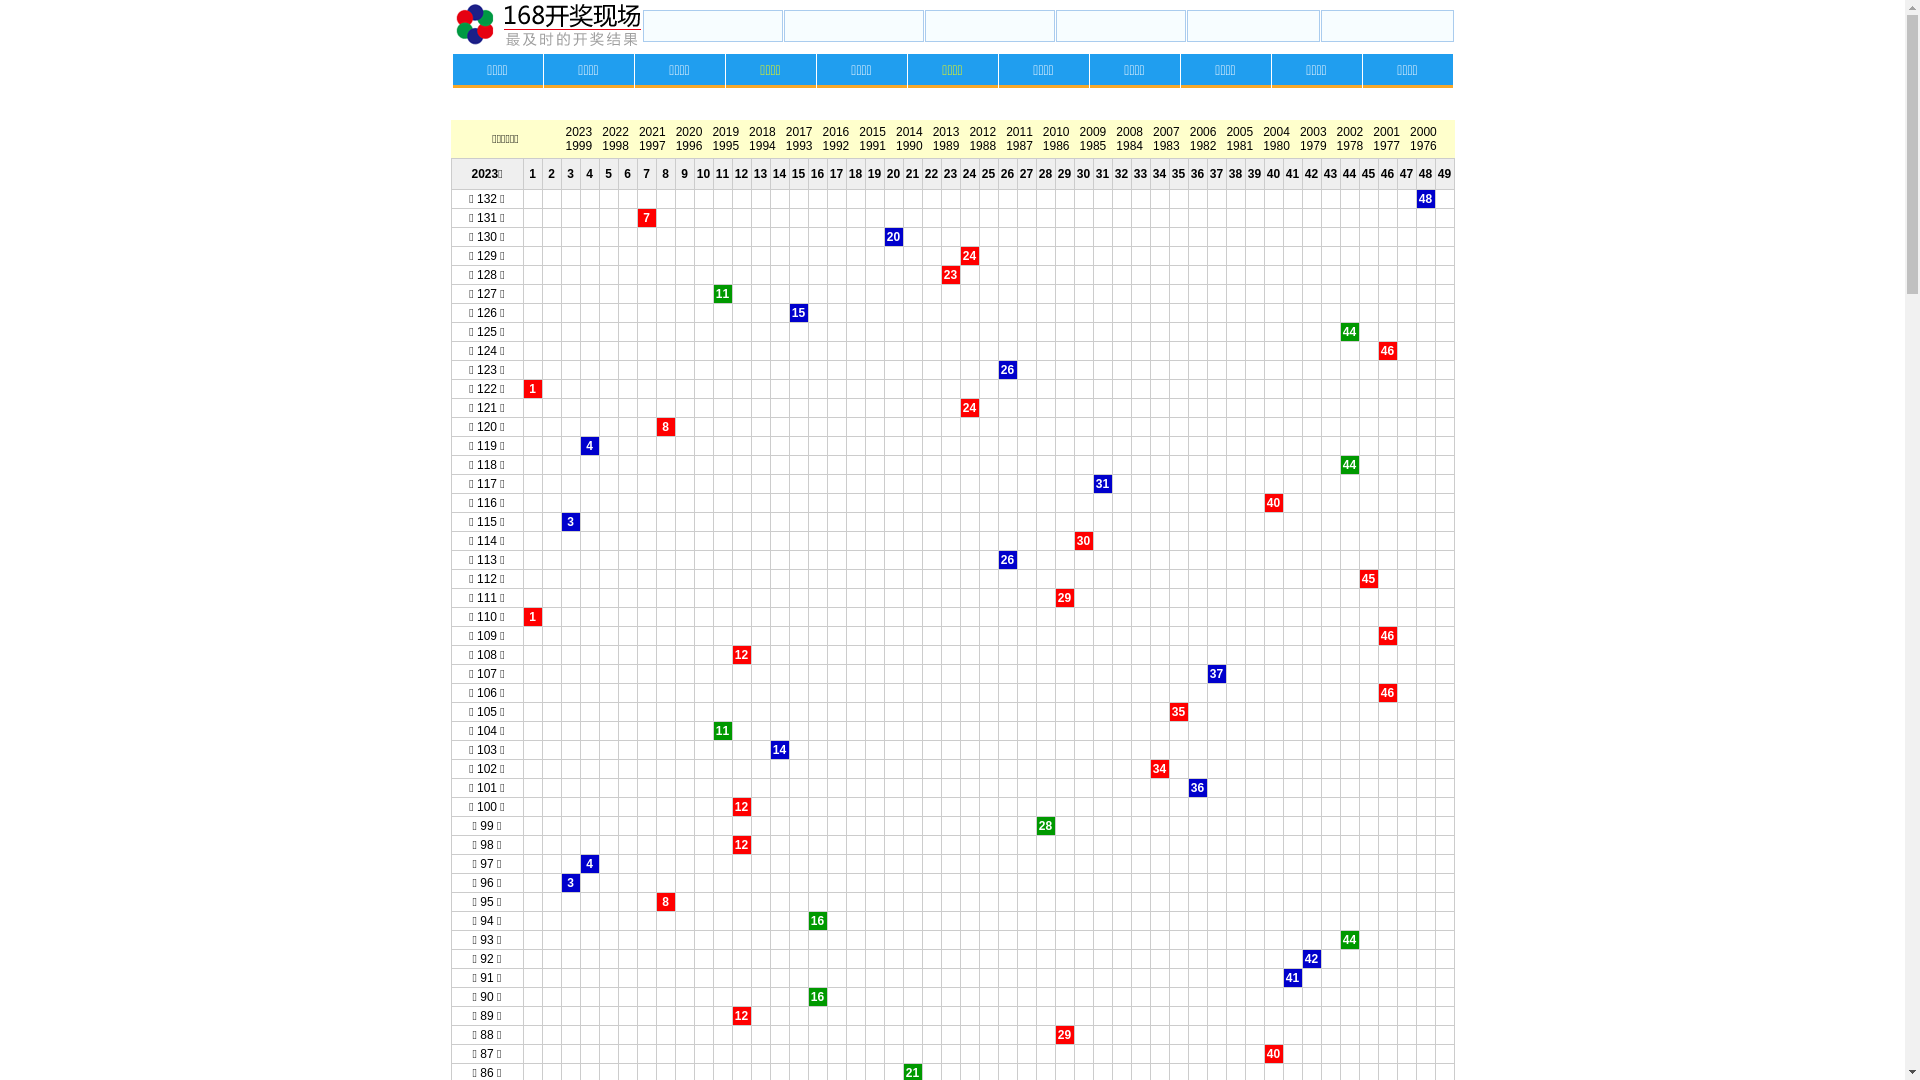  What do you see at coordinates (1056, 132) in the screenshot?
I see `2010` at bounding box center [1056, 132].